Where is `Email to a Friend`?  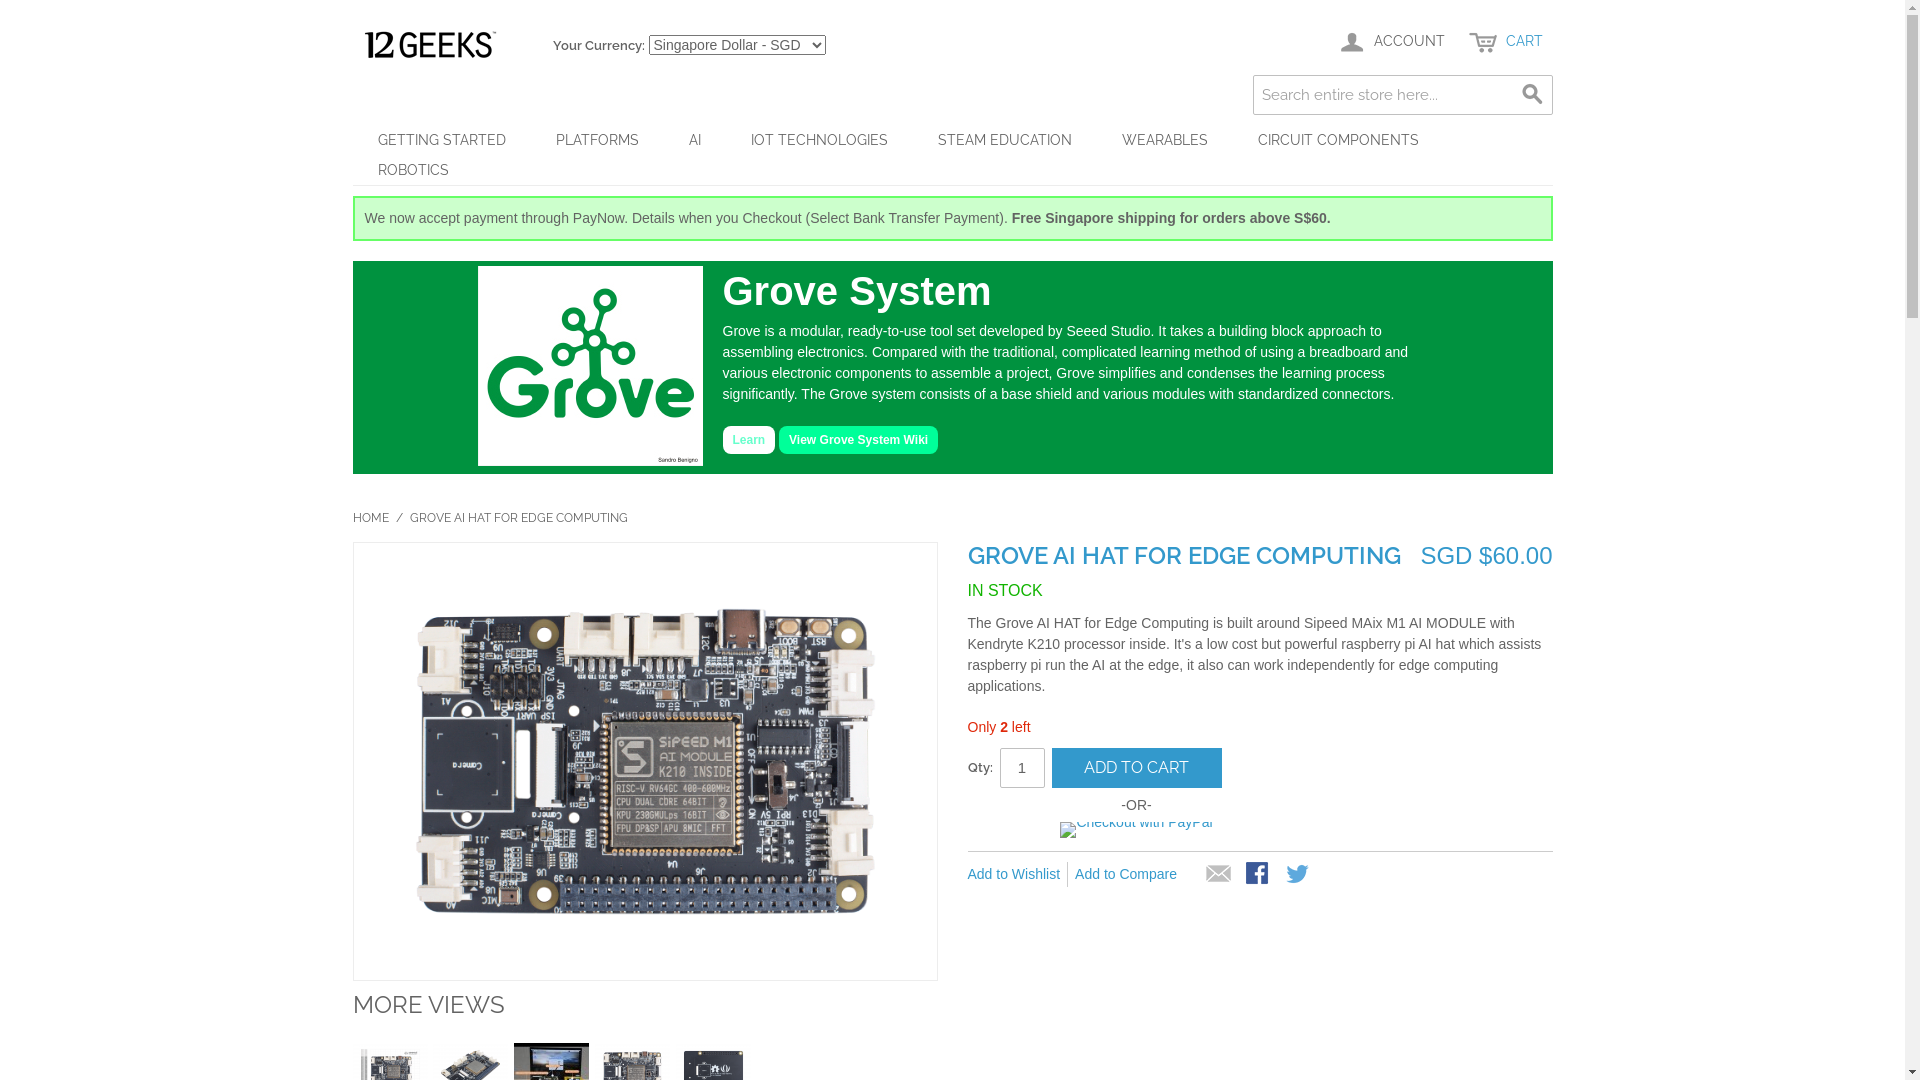 Email to a Friend is located at coordinates (1219, 875).